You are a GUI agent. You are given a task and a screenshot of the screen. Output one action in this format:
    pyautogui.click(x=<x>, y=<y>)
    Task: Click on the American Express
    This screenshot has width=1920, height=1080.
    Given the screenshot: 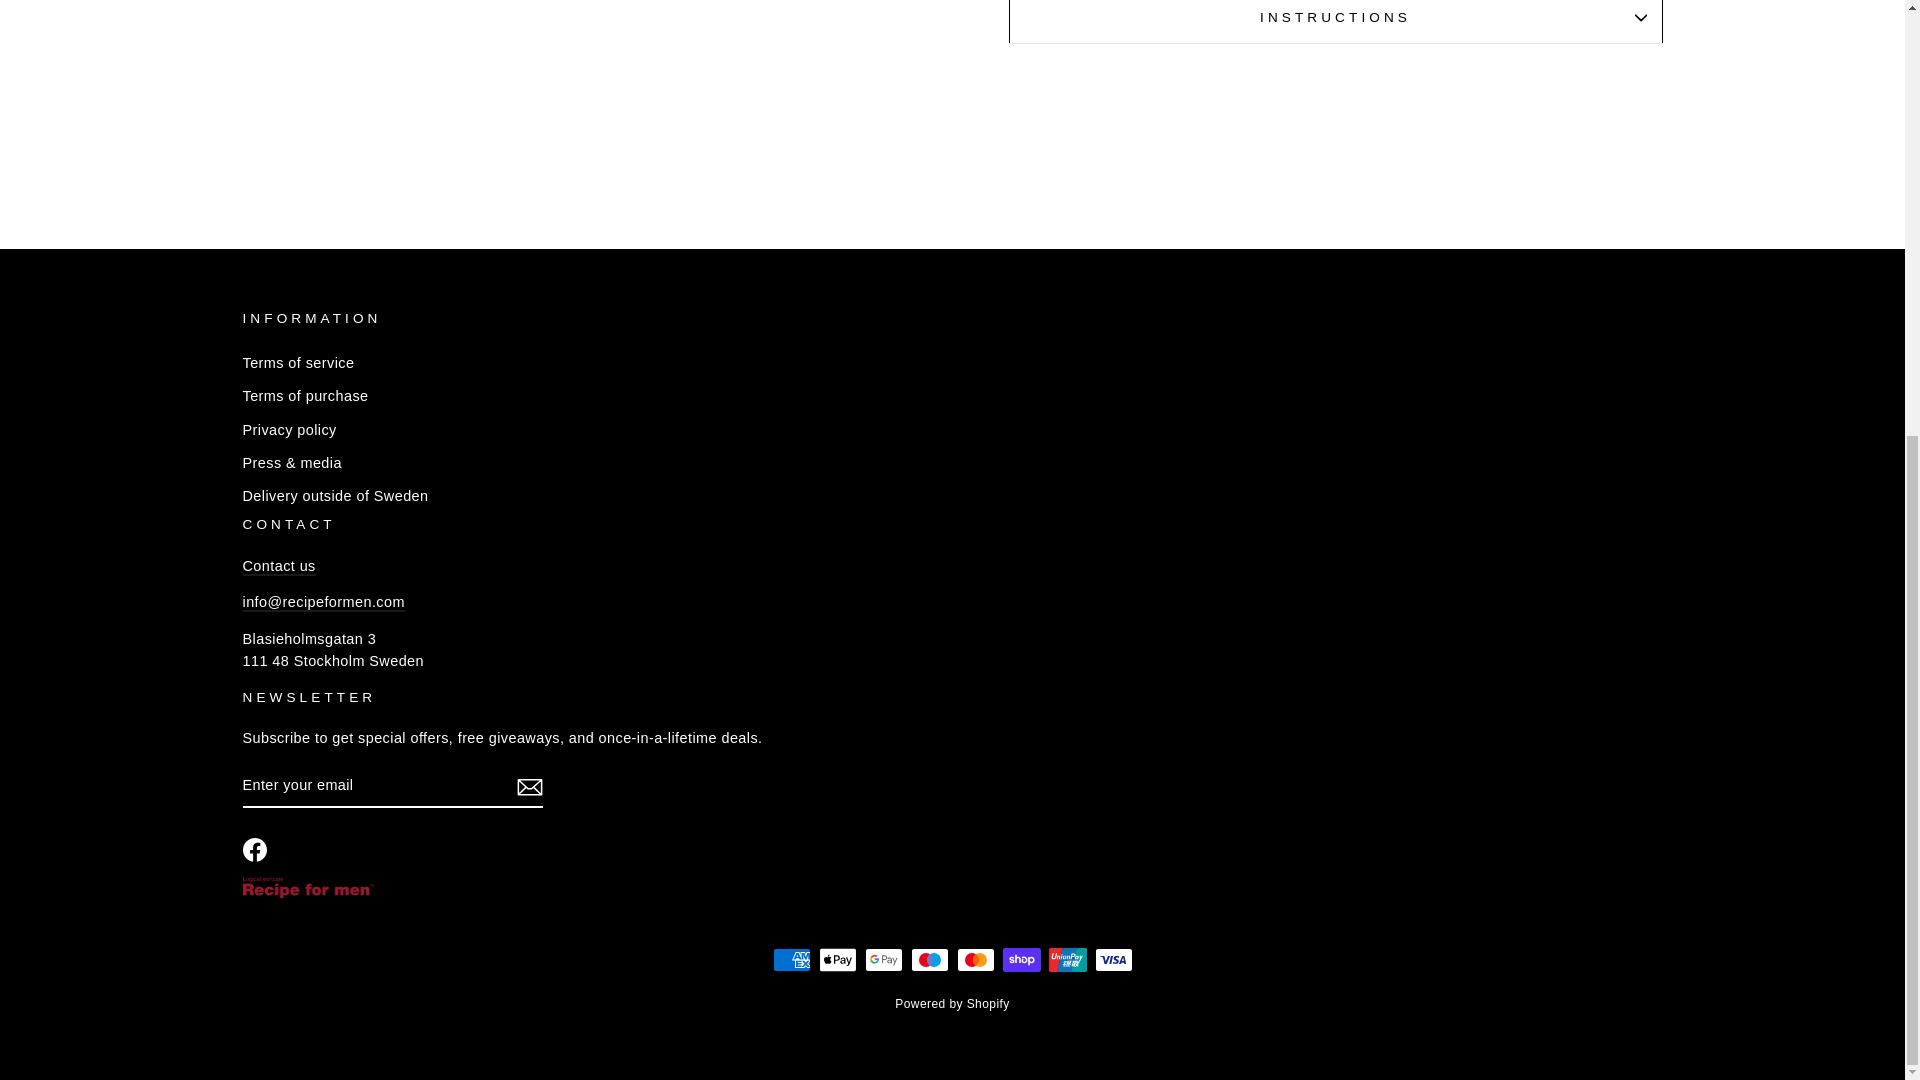 What is the action you would take?
    pyautogui.click(x=790, y=960)
    